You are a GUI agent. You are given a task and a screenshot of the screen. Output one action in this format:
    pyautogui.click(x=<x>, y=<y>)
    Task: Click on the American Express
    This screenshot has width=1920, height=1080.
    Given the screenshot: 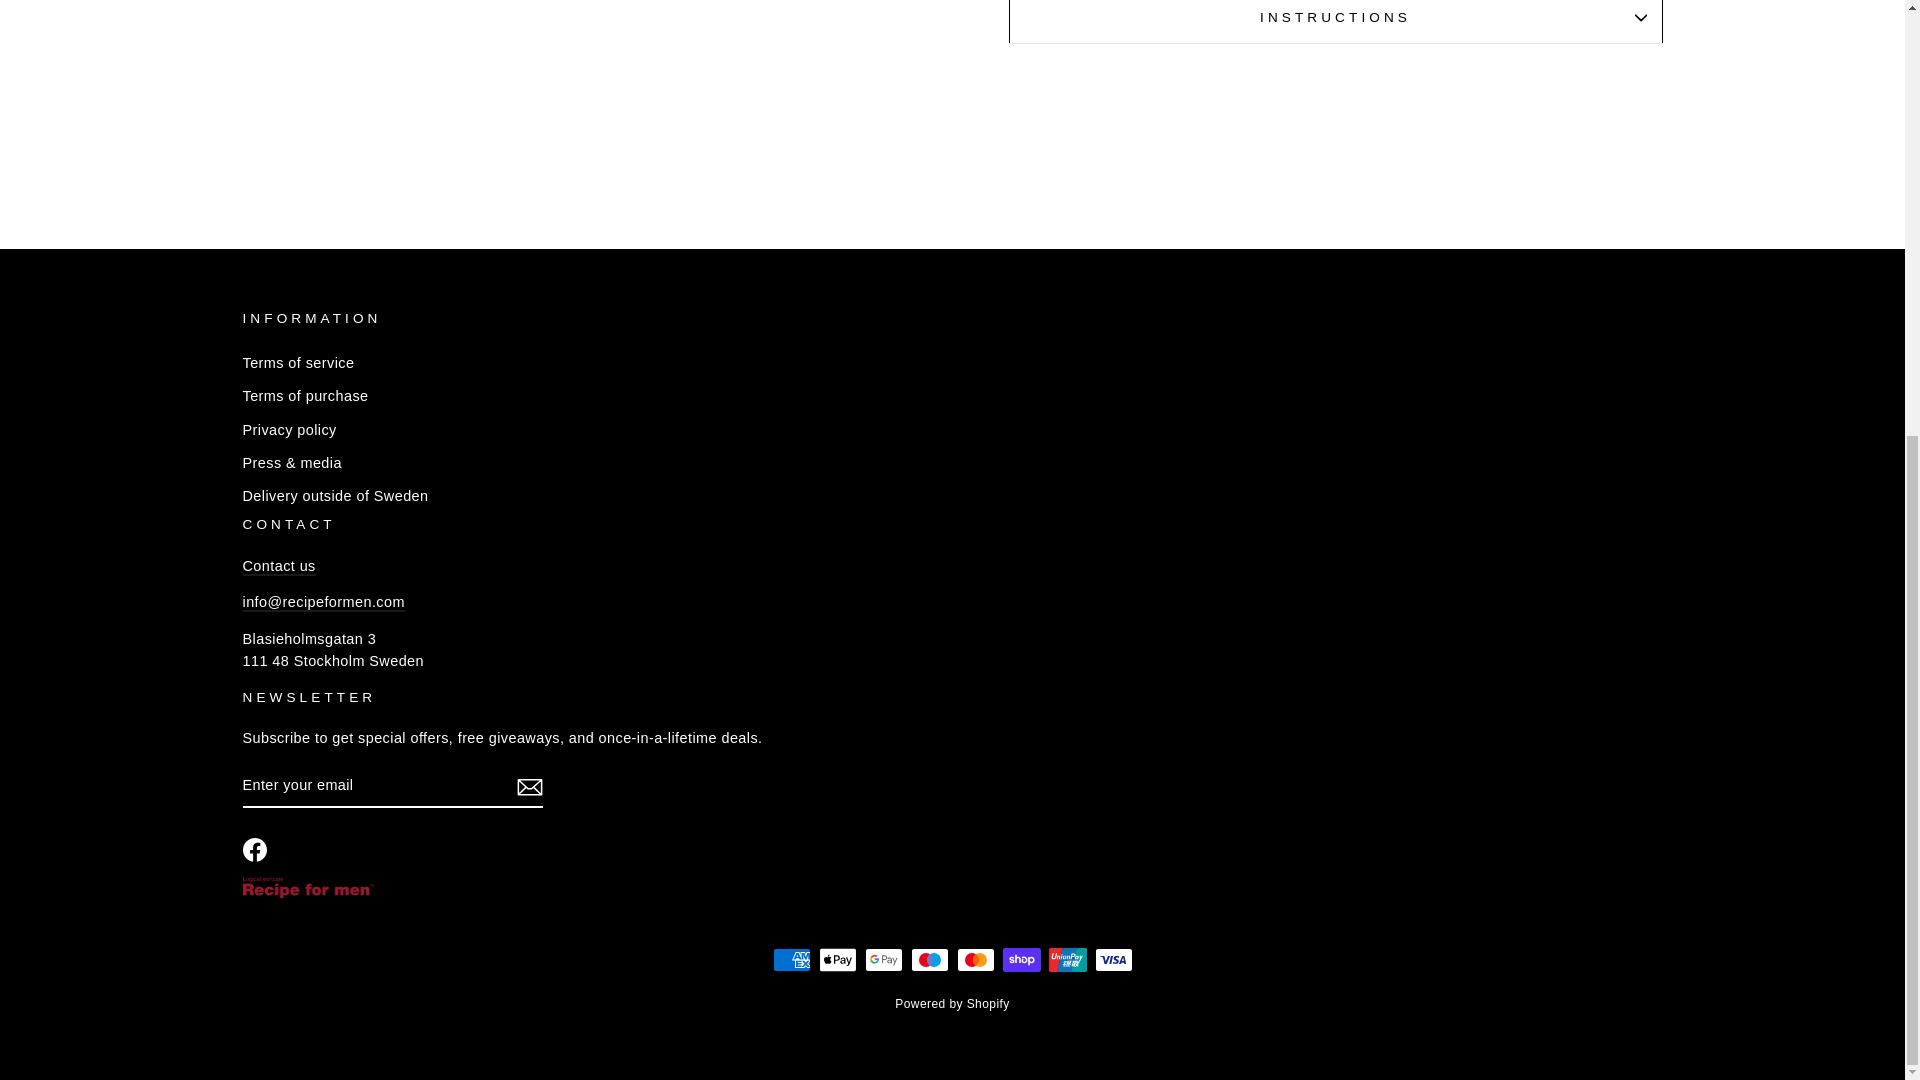 What is the action you would take?
    pyautogui.click(x=790, y=960)
    